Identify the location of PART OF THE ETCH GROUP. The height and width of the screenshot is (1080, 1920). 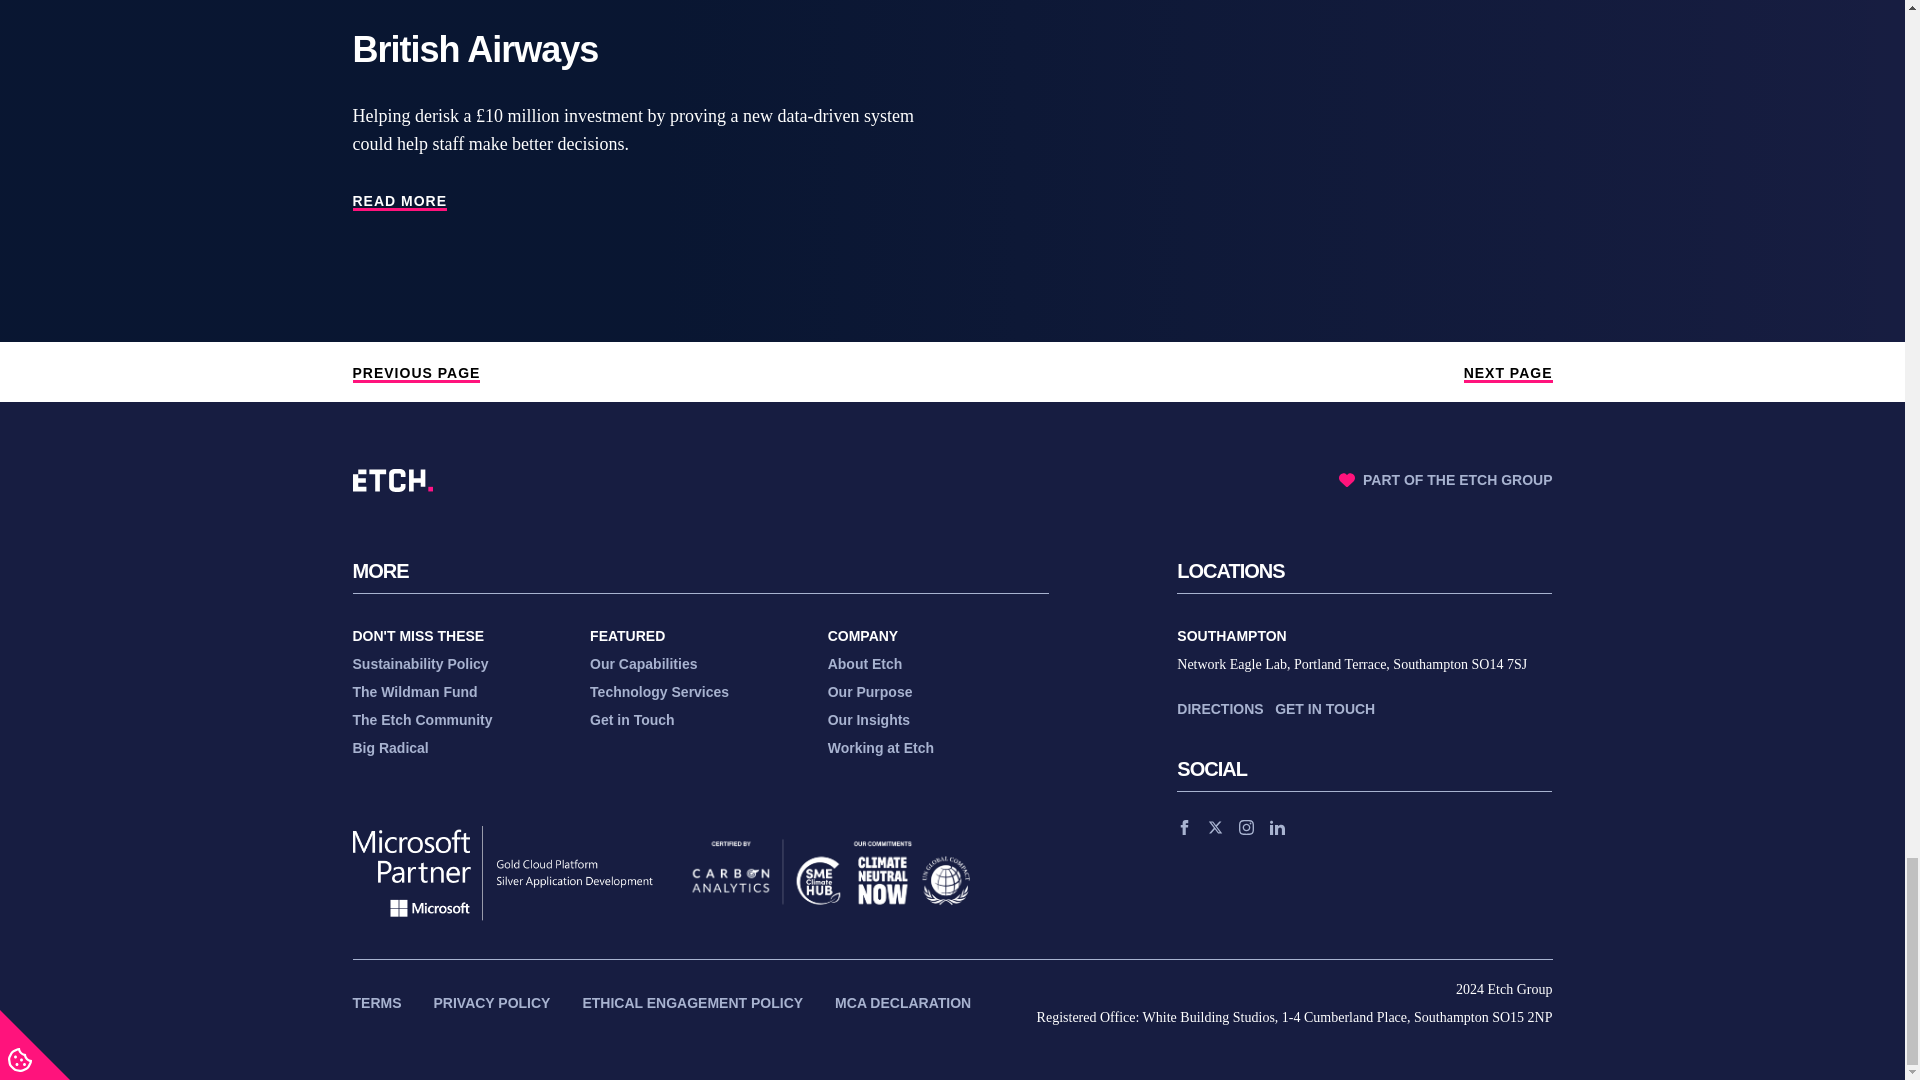
(1446, 479).